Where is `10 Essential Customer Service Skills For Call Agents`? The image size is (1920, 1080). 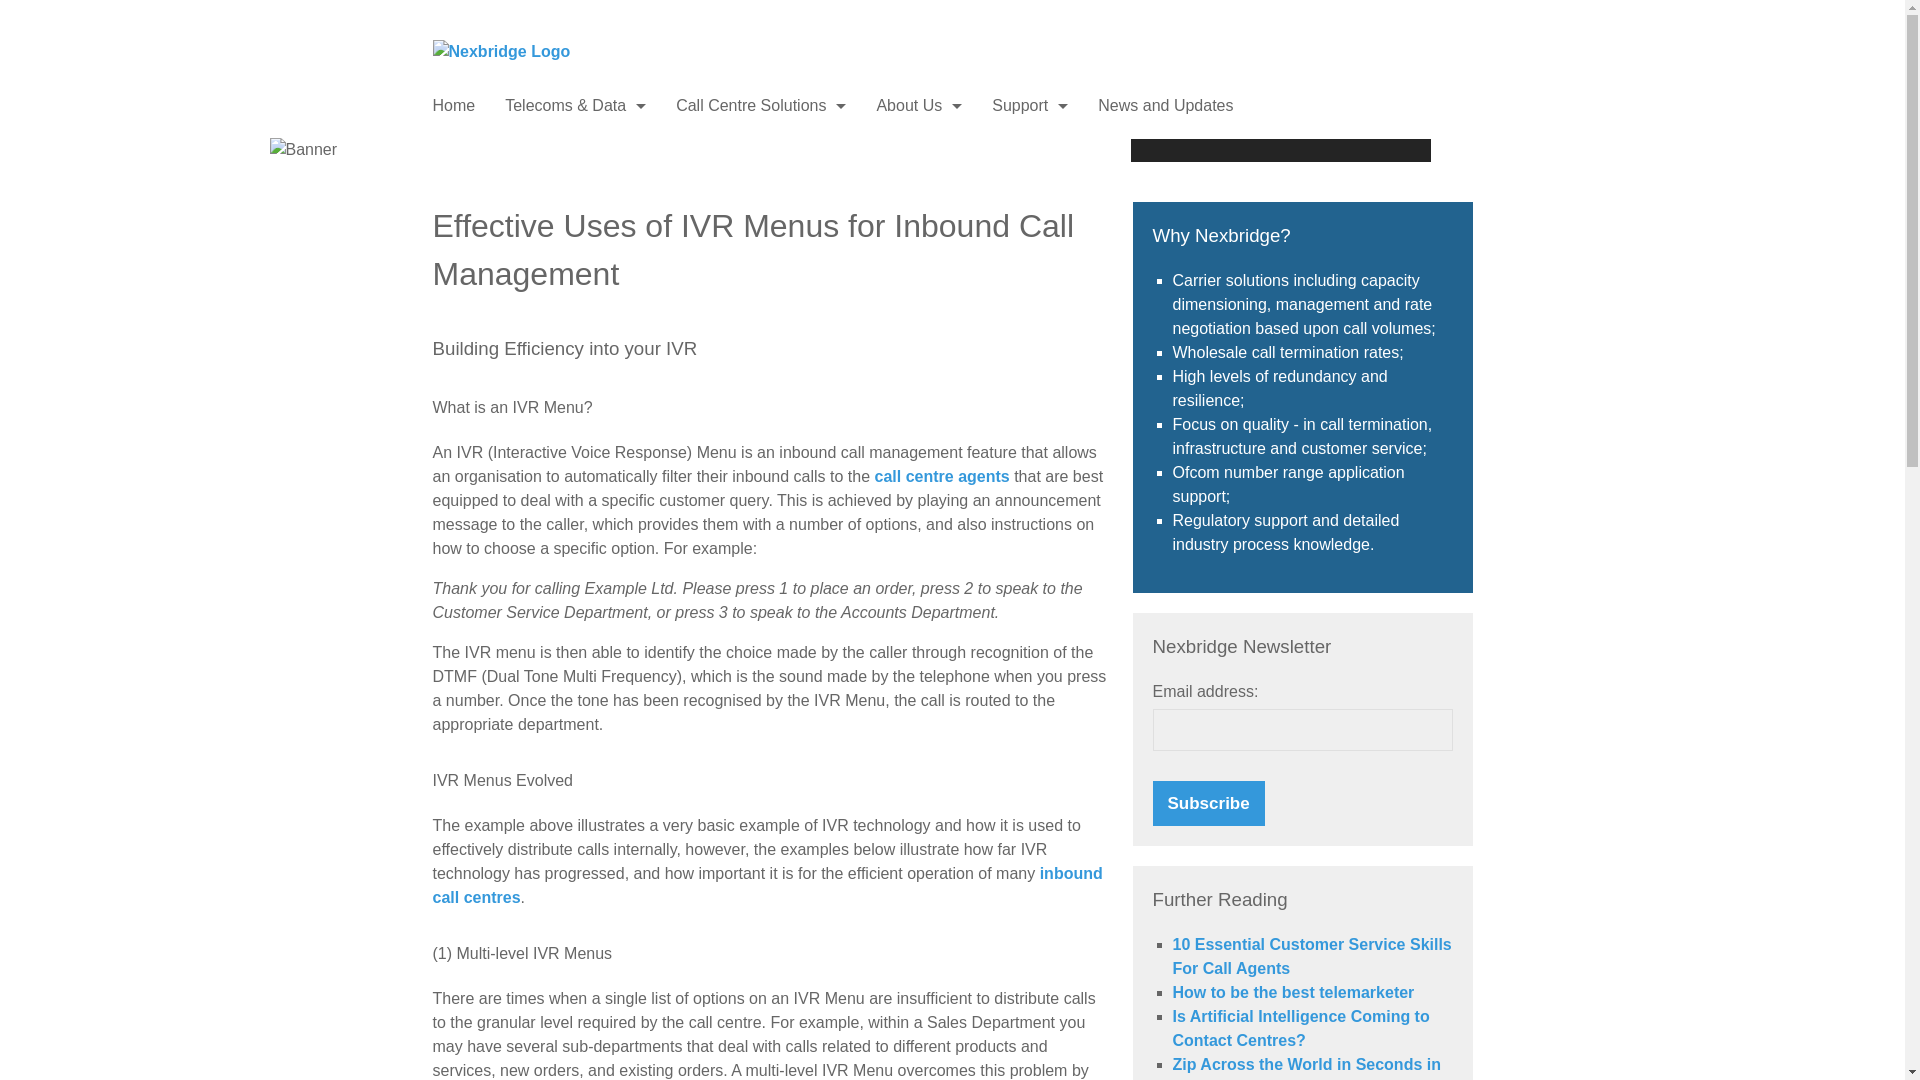
10 Essential Customer Service Skills For Call Agents is located at coordinates (1311, 956).